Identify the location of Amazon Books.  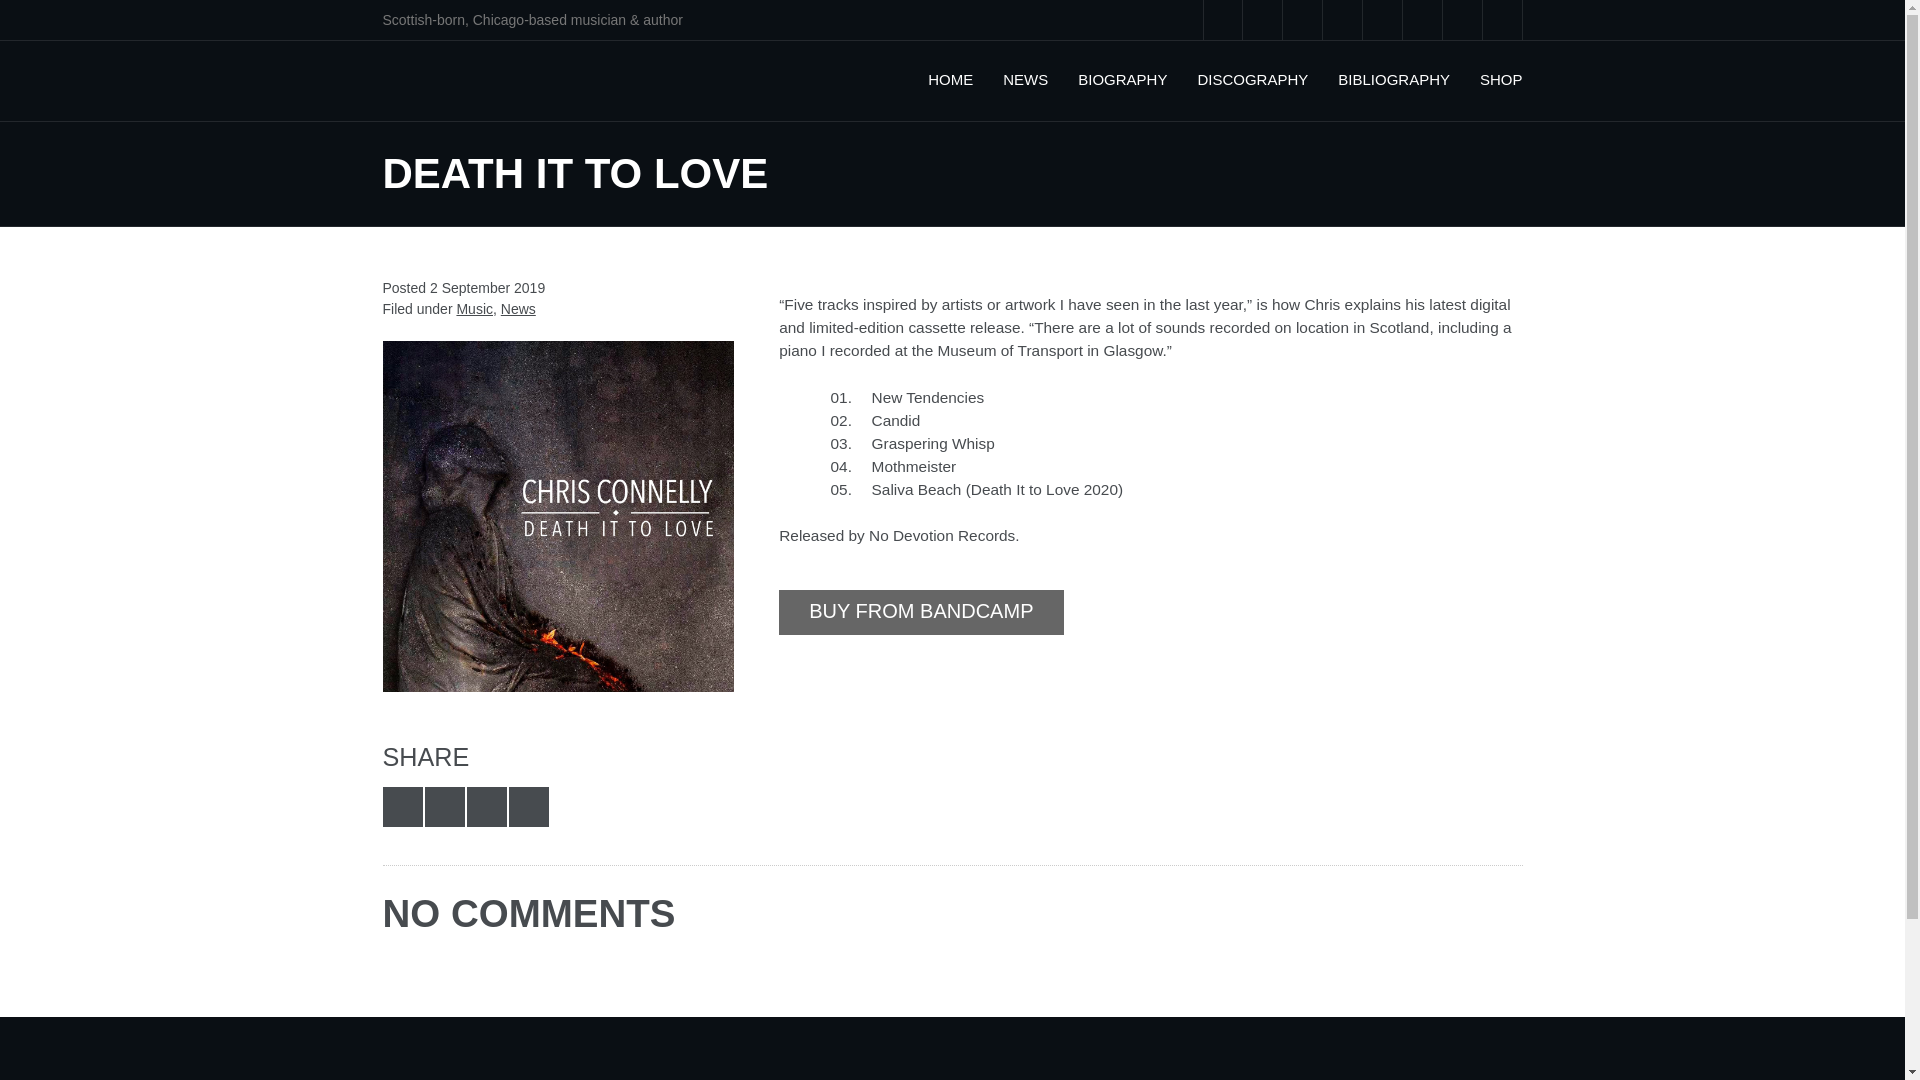
(1502, 20).